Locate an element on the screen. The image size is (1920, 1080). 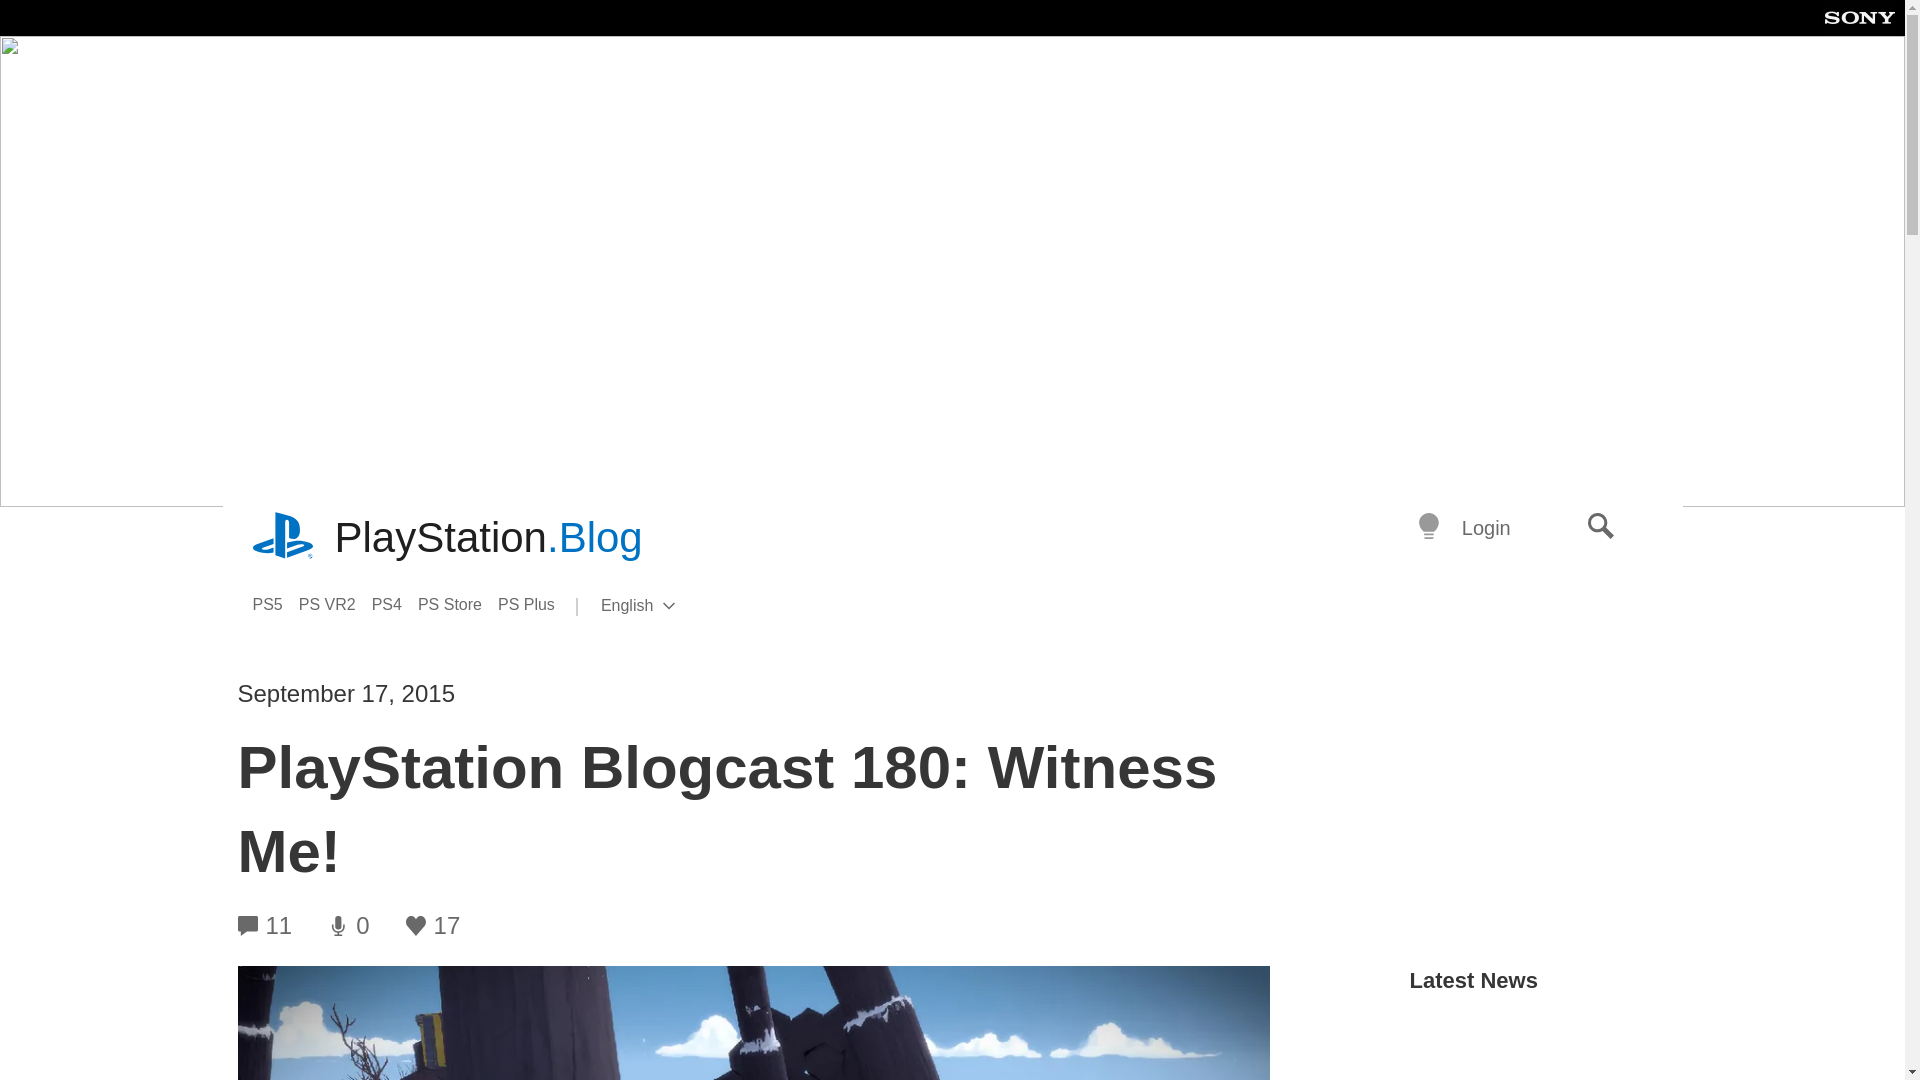
PS Plus is located at coordinates (534, 604).